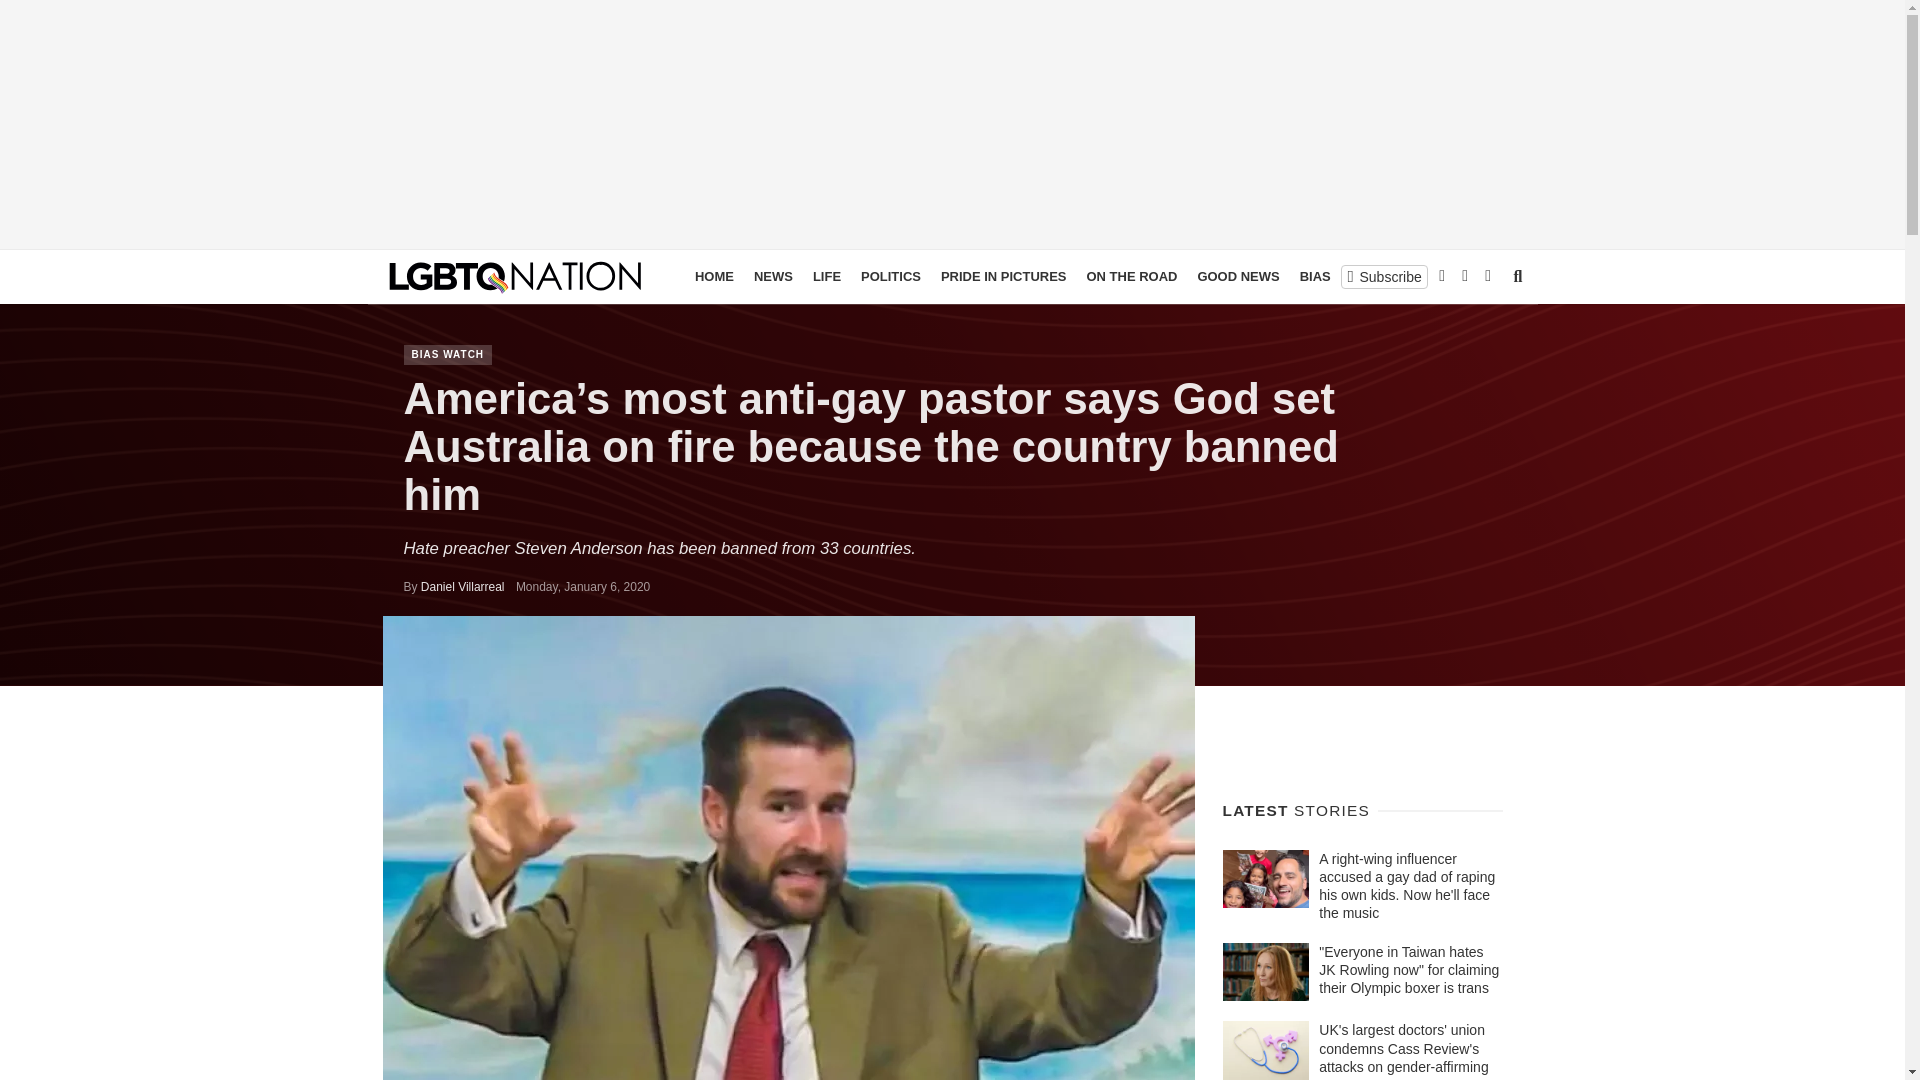  I want to click on POLITICS, so click(890, 276).